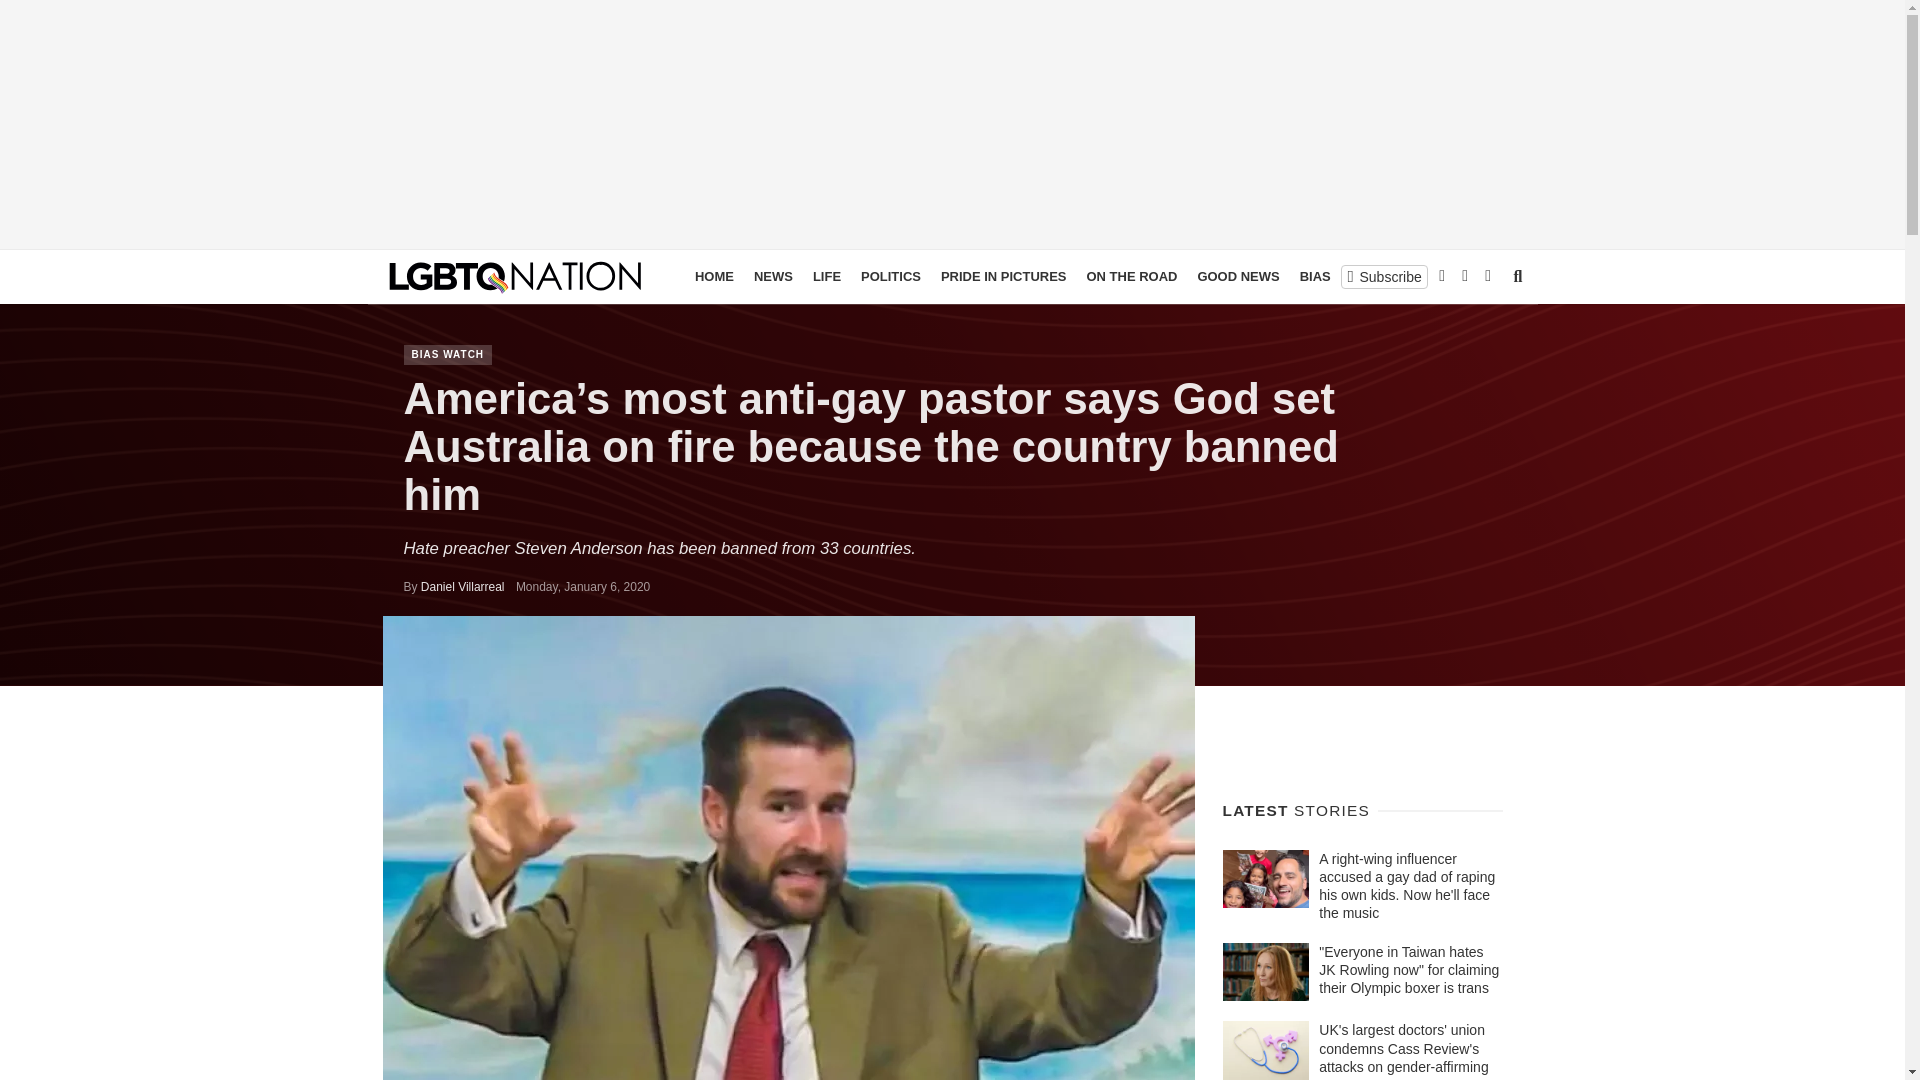  I want to click on POLITICS, so click(890, 276).